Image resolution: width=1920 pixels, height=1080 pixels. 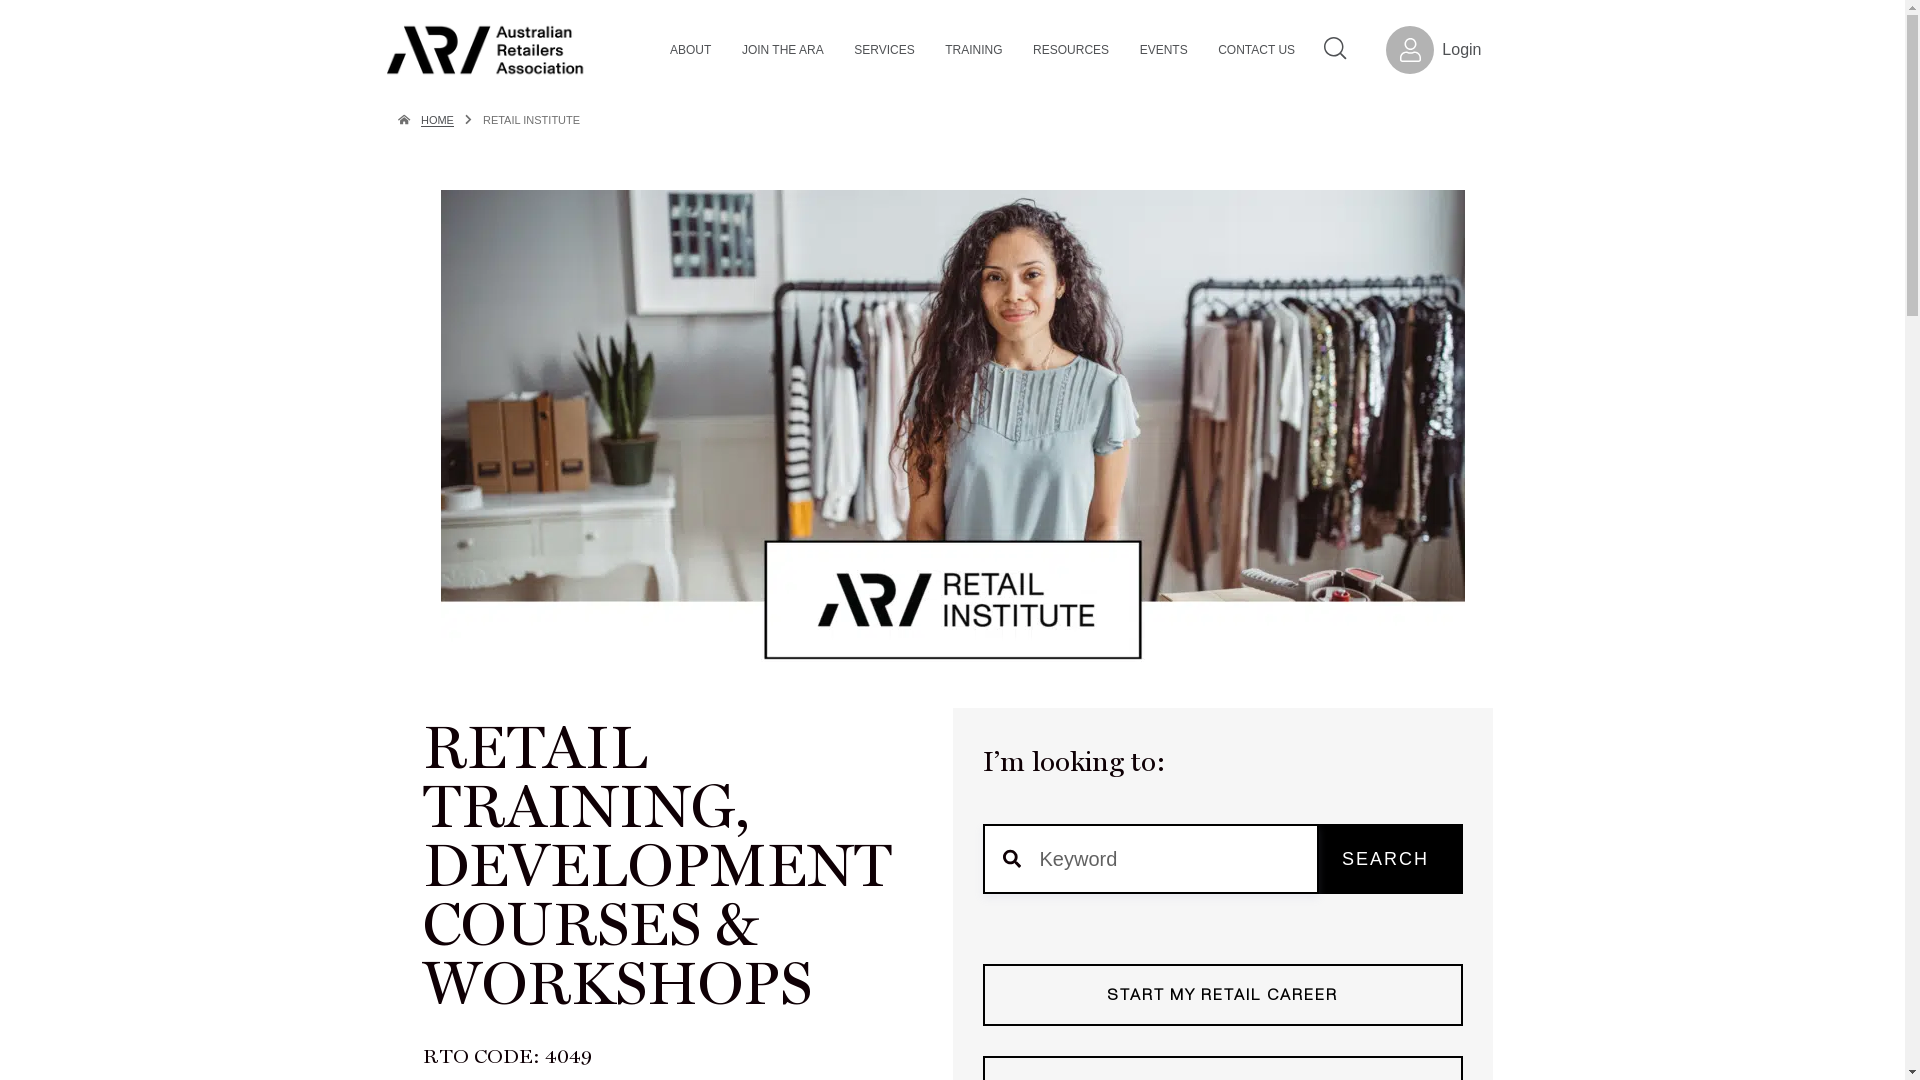 I want to click on RESOURCES, so click(x=1074, y=50).